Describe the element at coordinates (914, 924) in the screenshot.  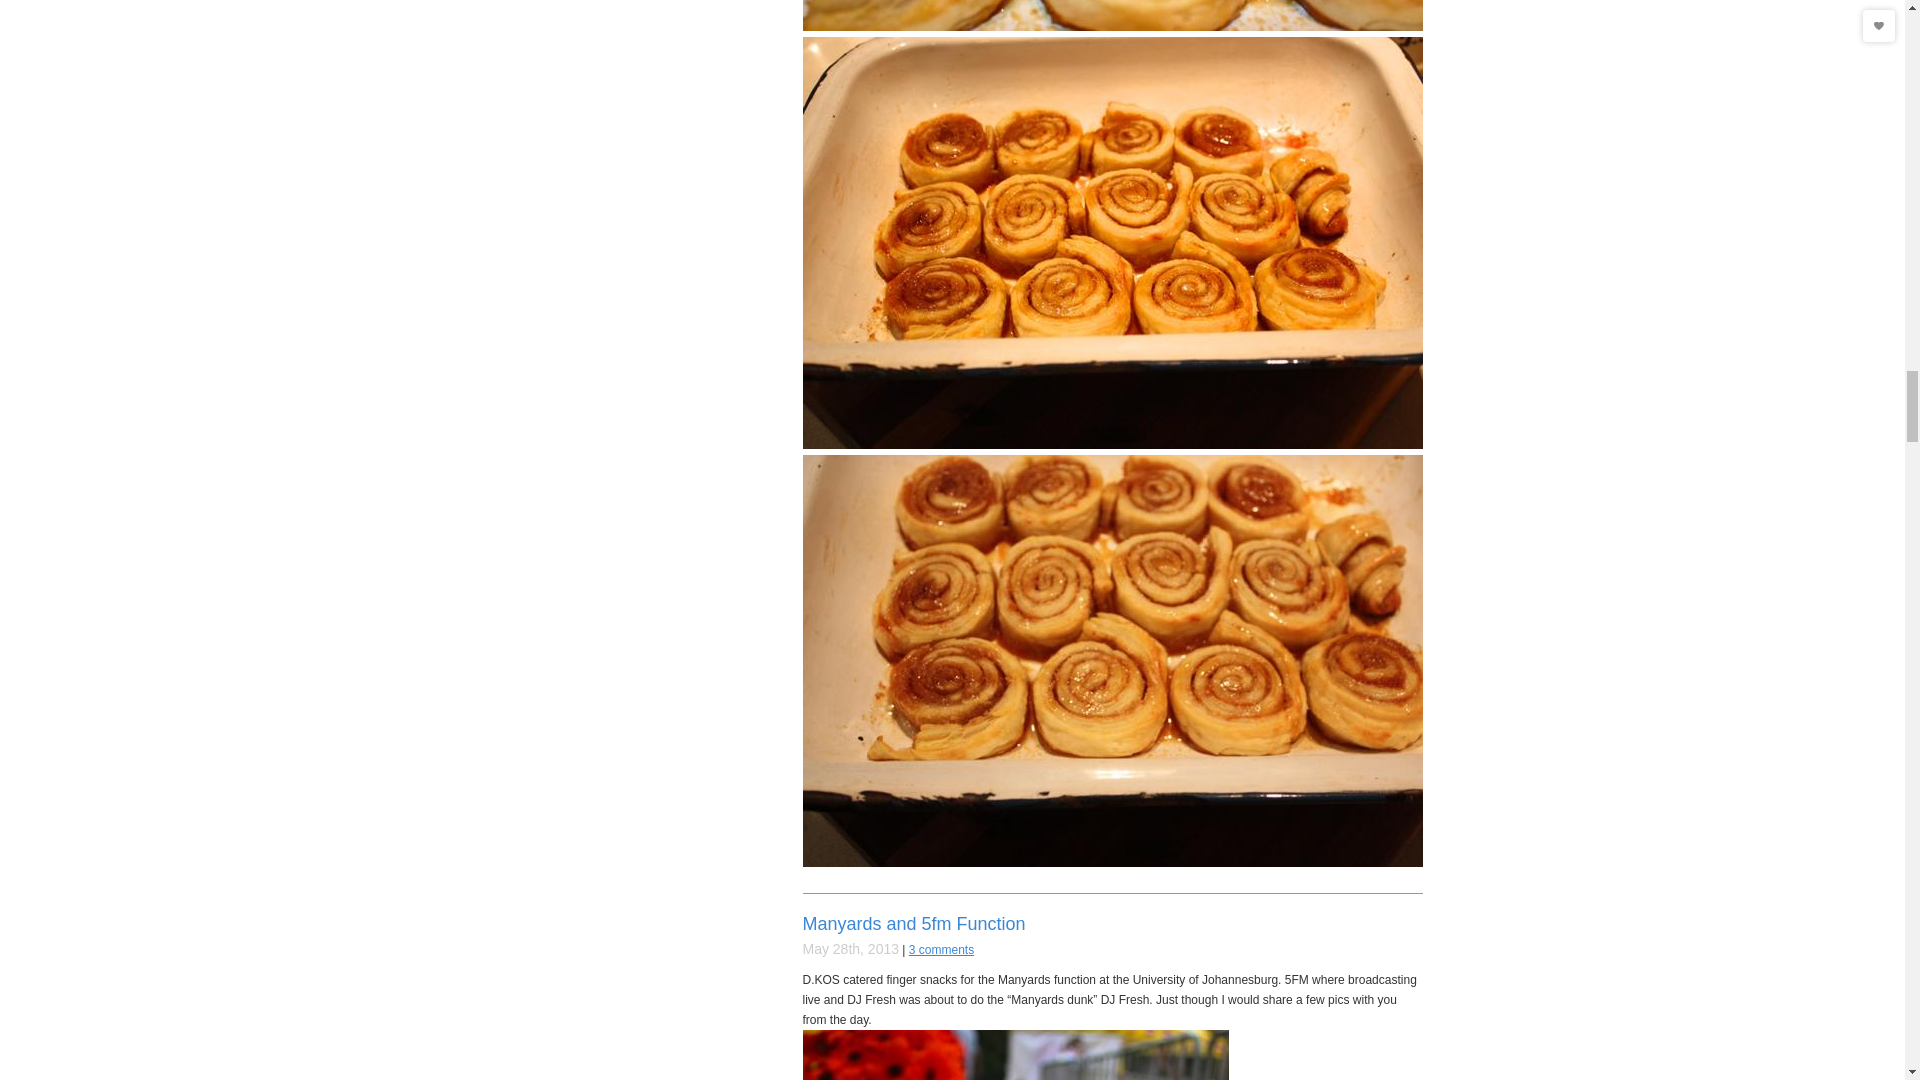
I see `Permalink to Manyards and 5fm Function` at that location.